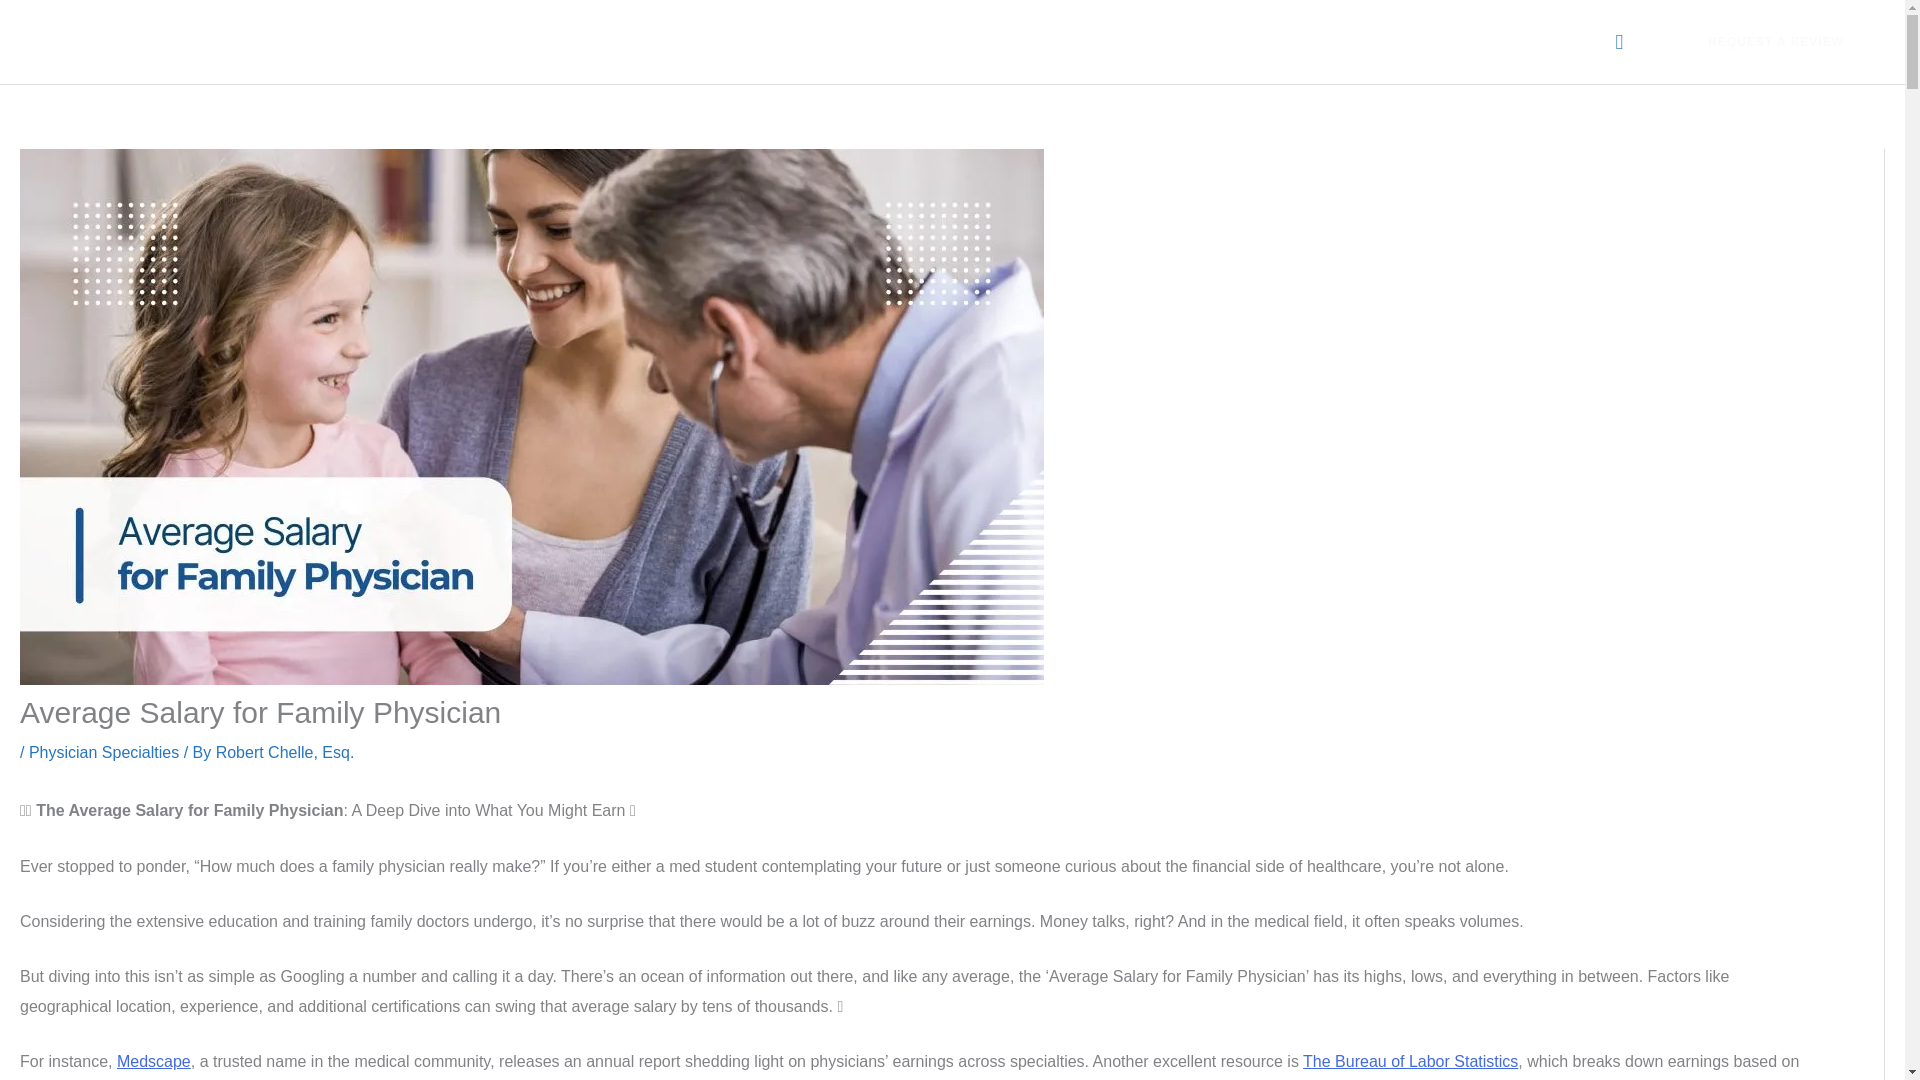  Describe the element at coordinates (103, 752) in the screenshot. I see `Physician Specialties` at that location.